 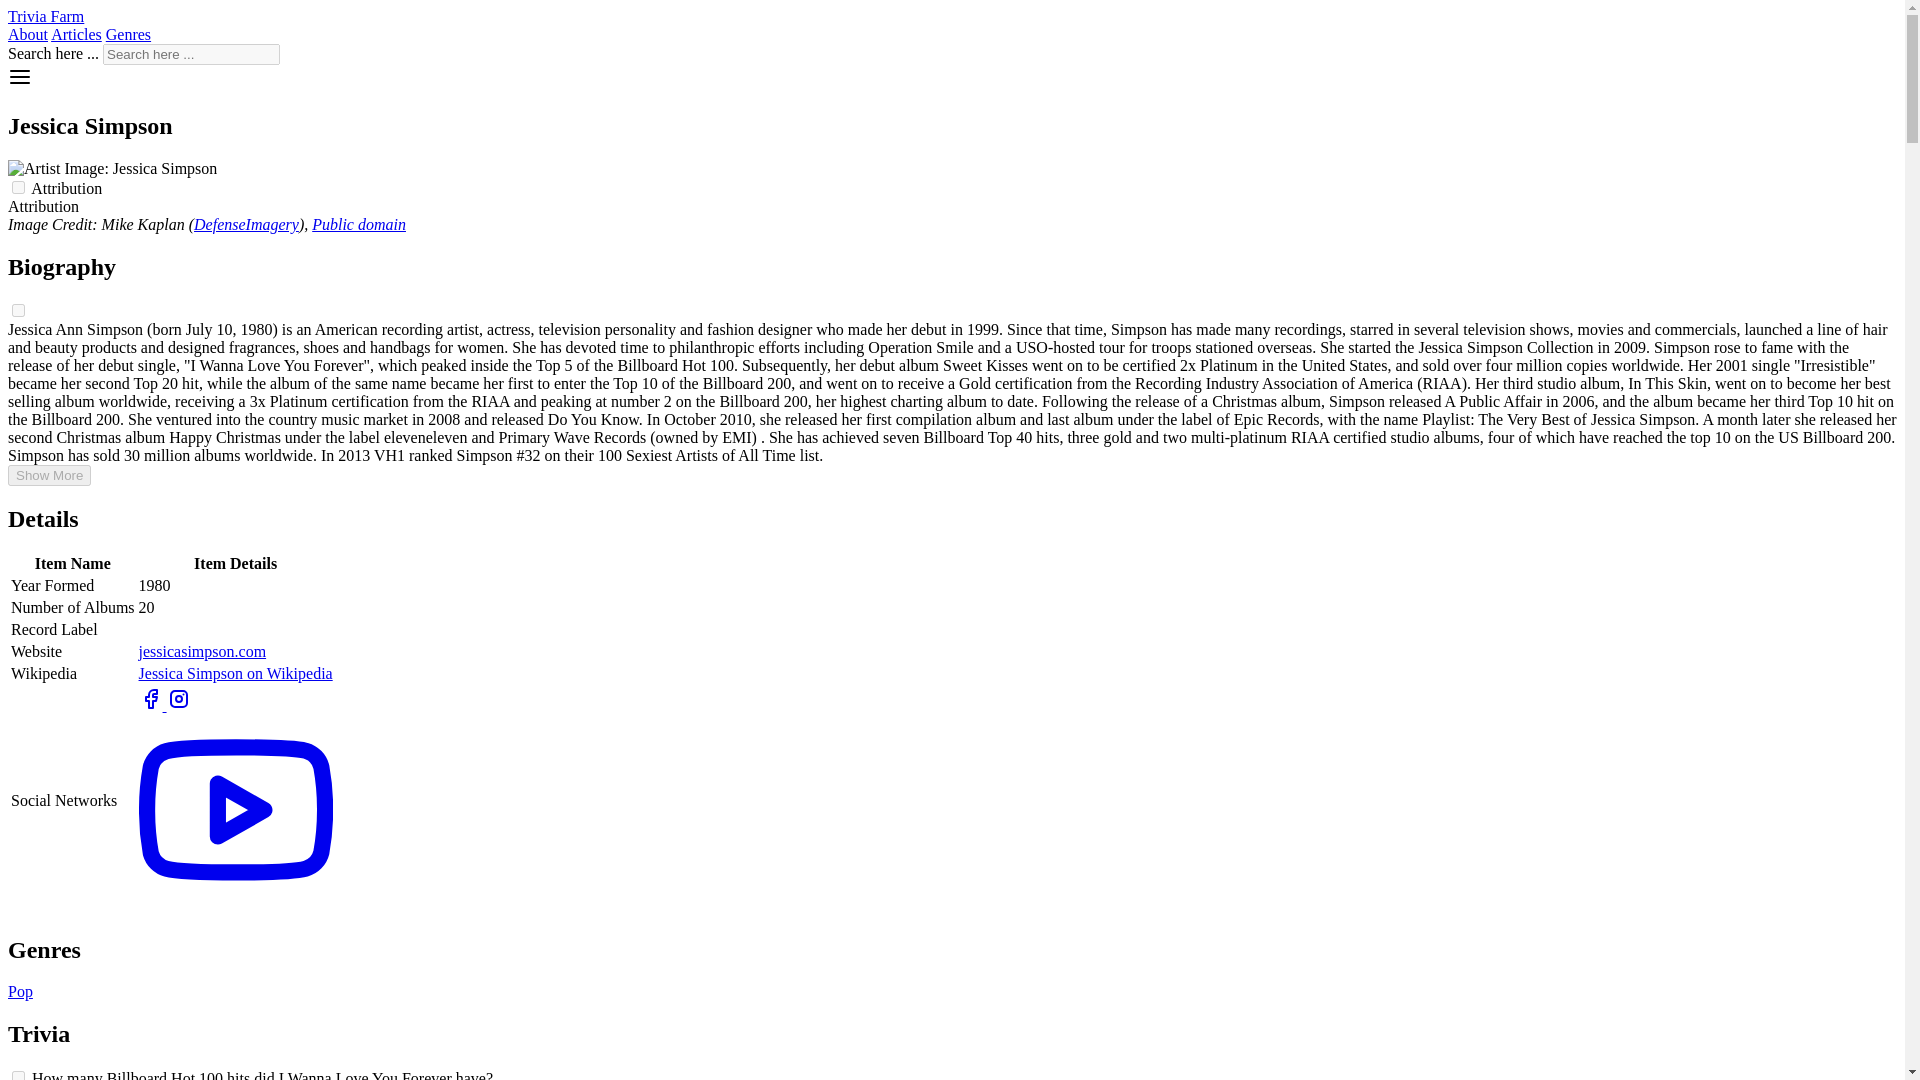 I want to click on on, so click(x=18, y=188).